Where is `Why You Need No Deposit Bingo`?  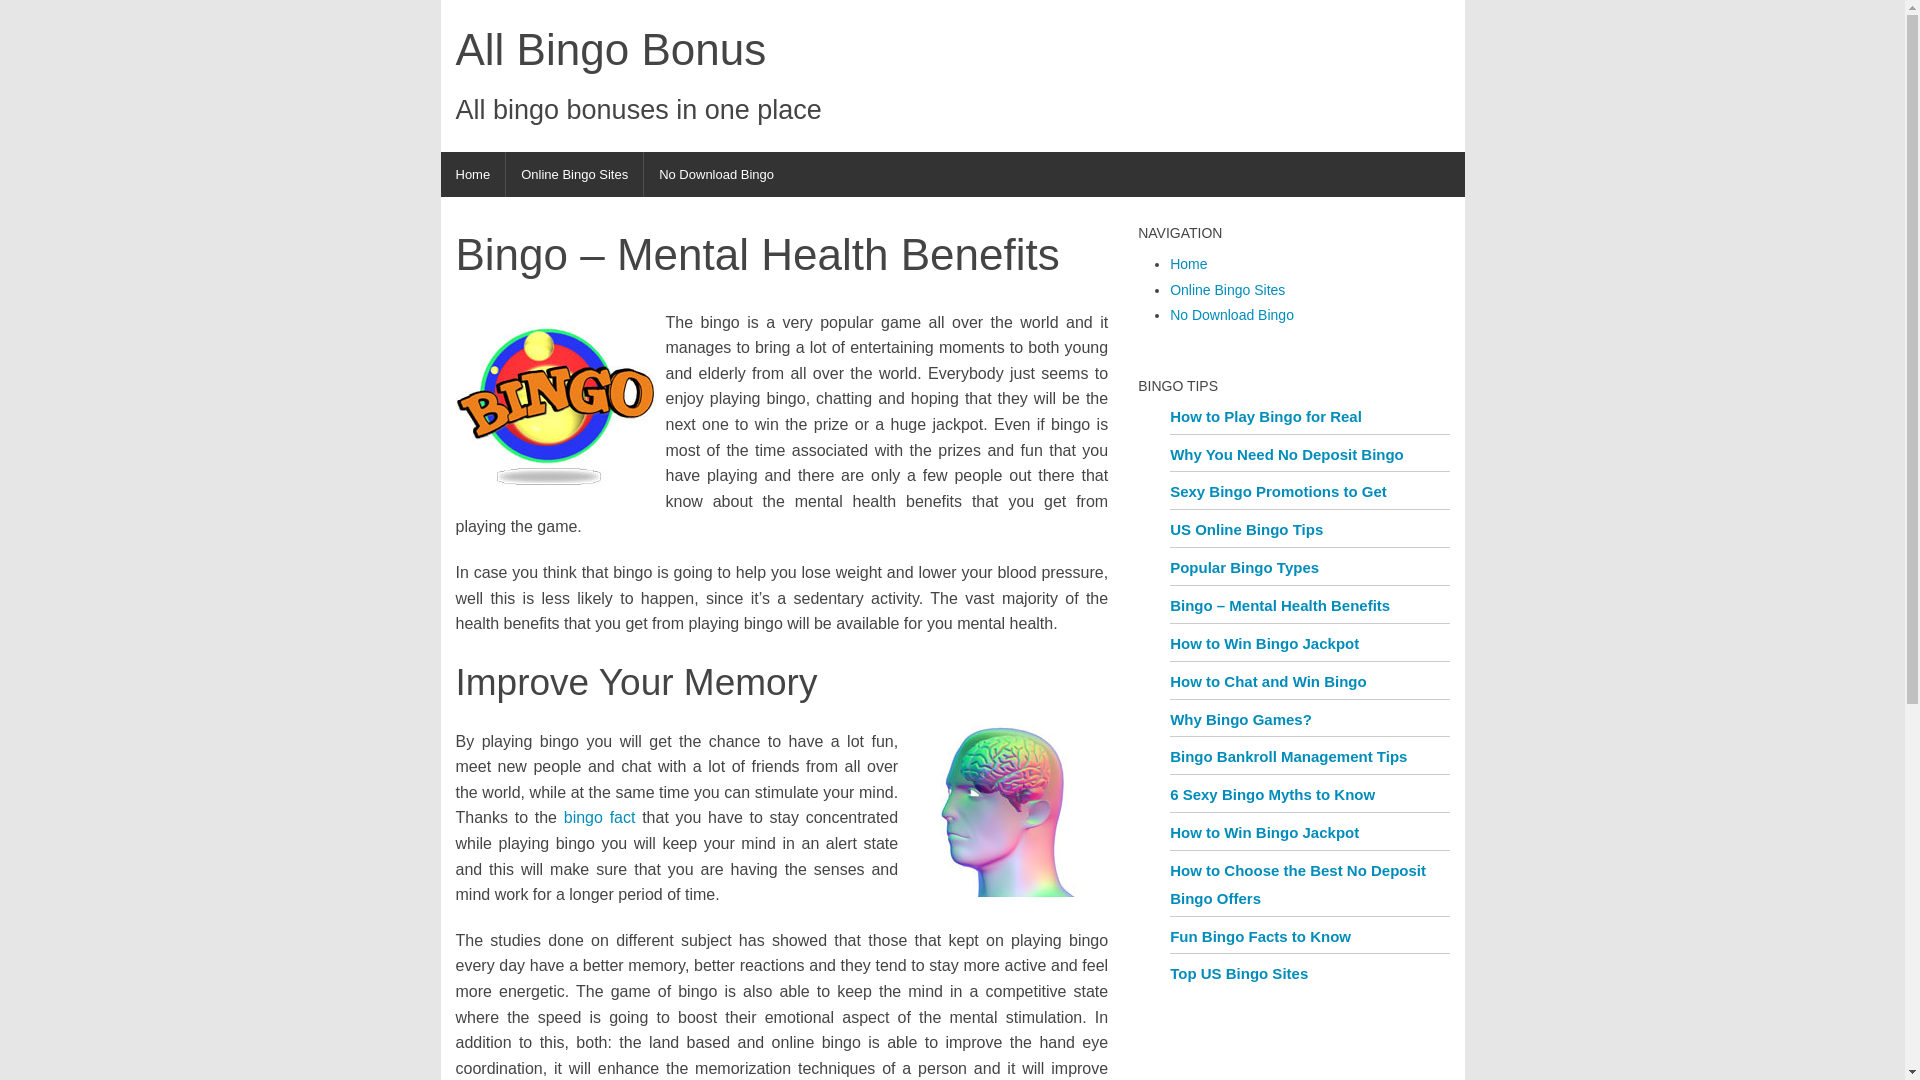
Why You Need No Deposit Bingo is located at coordinates (1286, 454).